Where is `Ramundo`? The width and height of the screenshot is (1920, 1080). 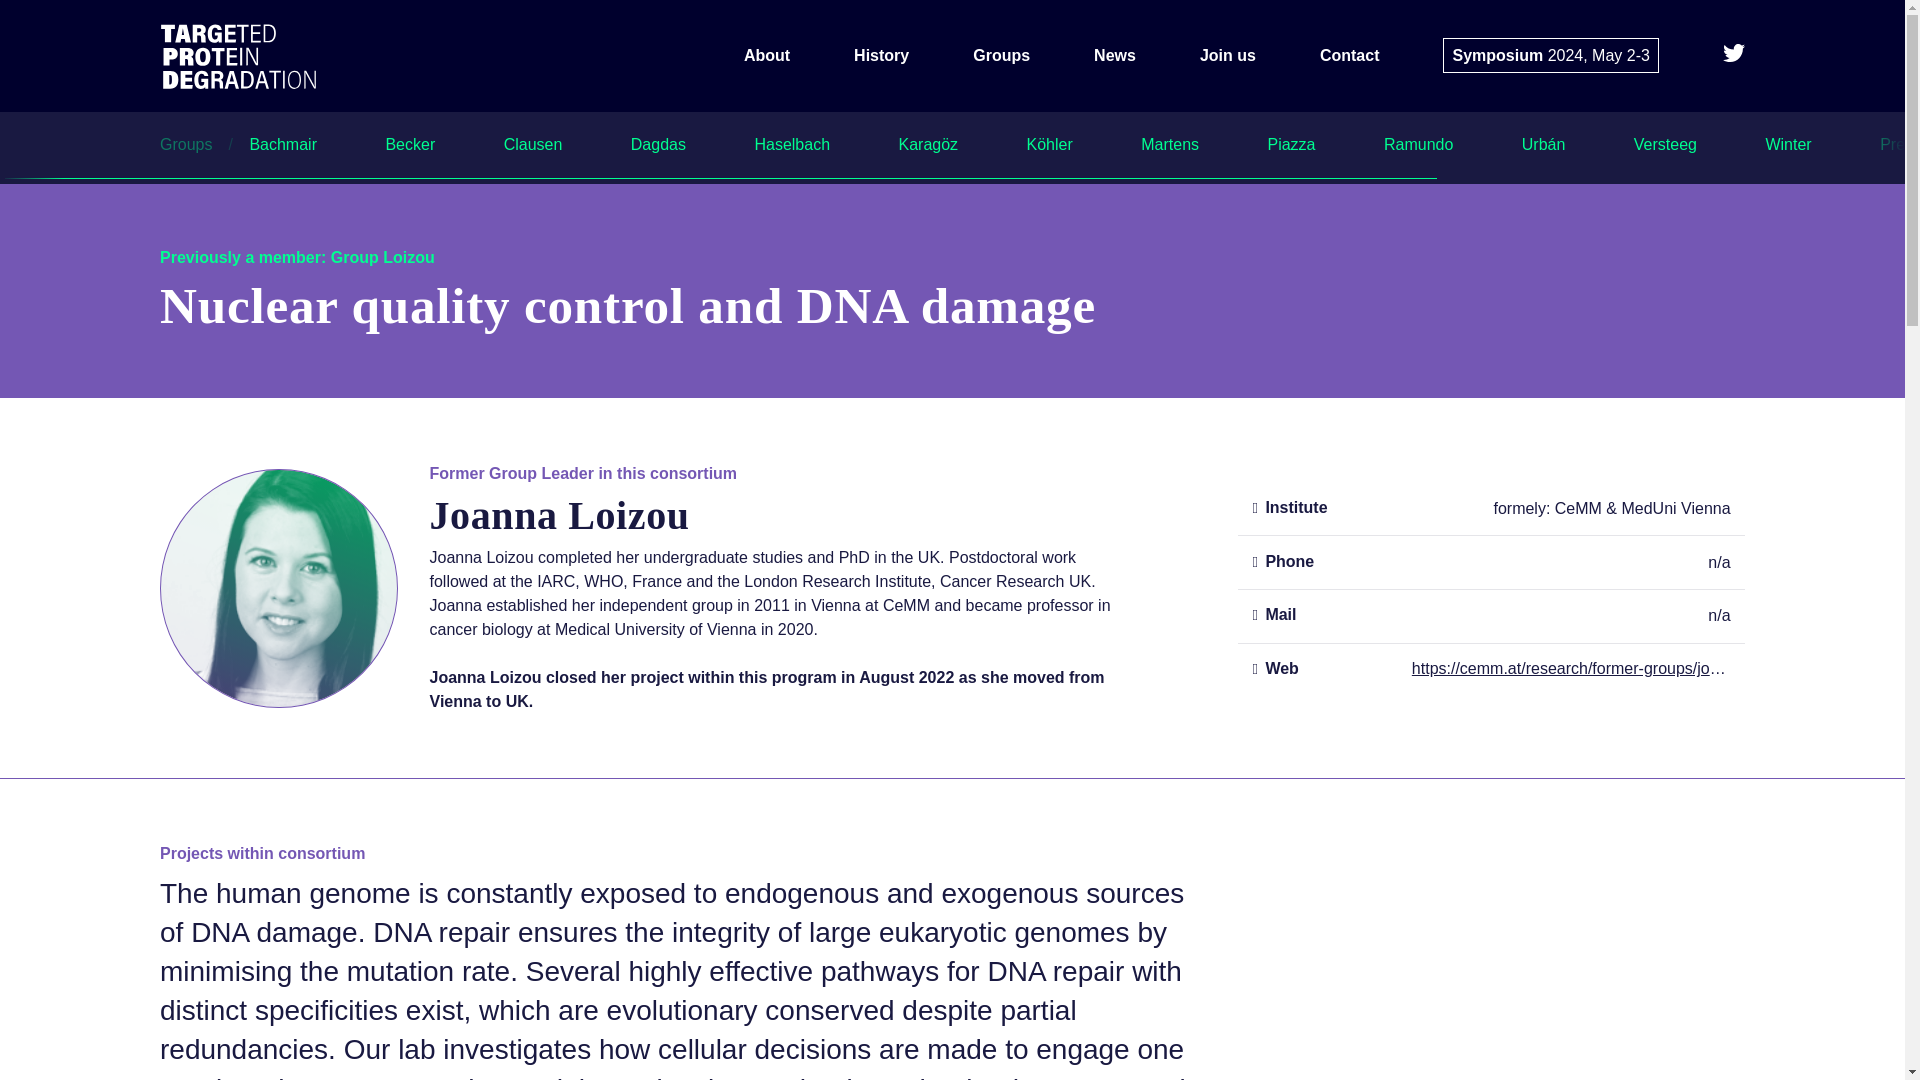 Ramundo is located at coordinates (1418, 144).